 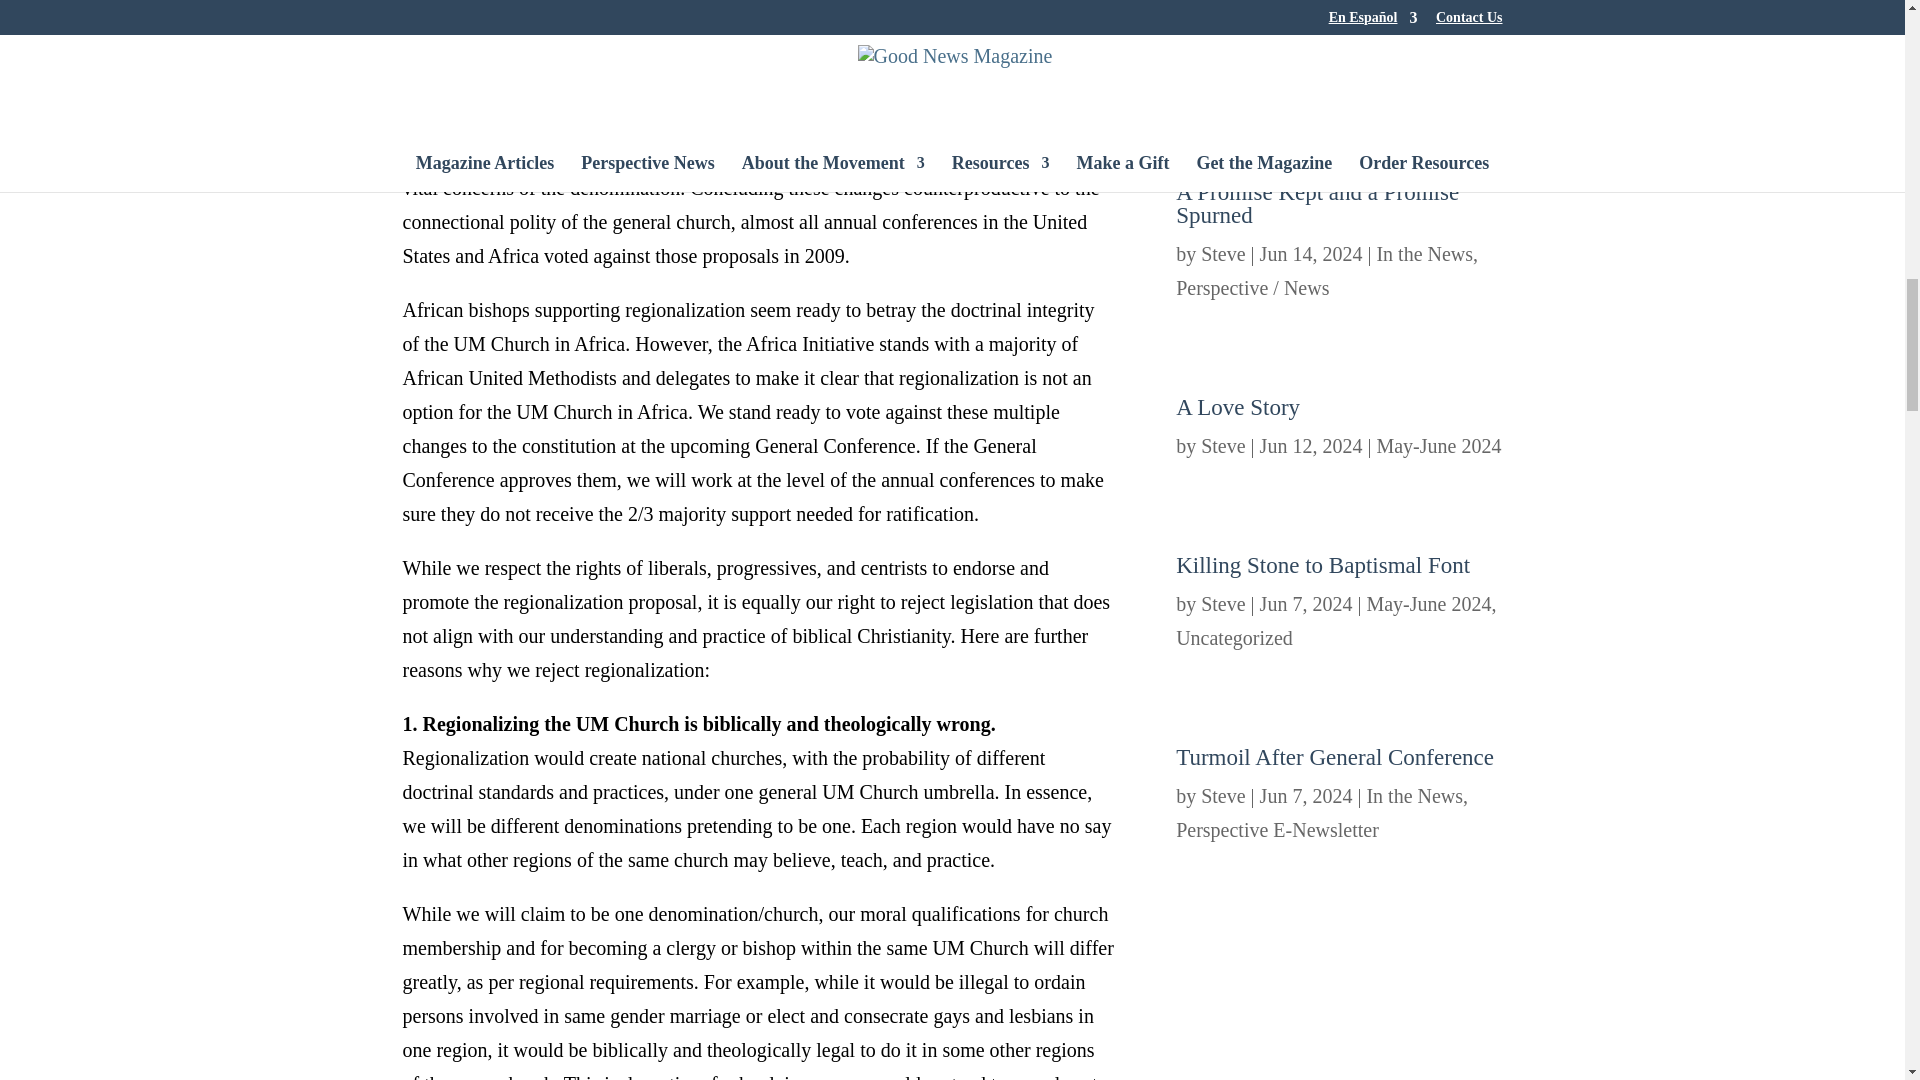 I want to click on Posts by Steve, so click(x=1222, y=796).